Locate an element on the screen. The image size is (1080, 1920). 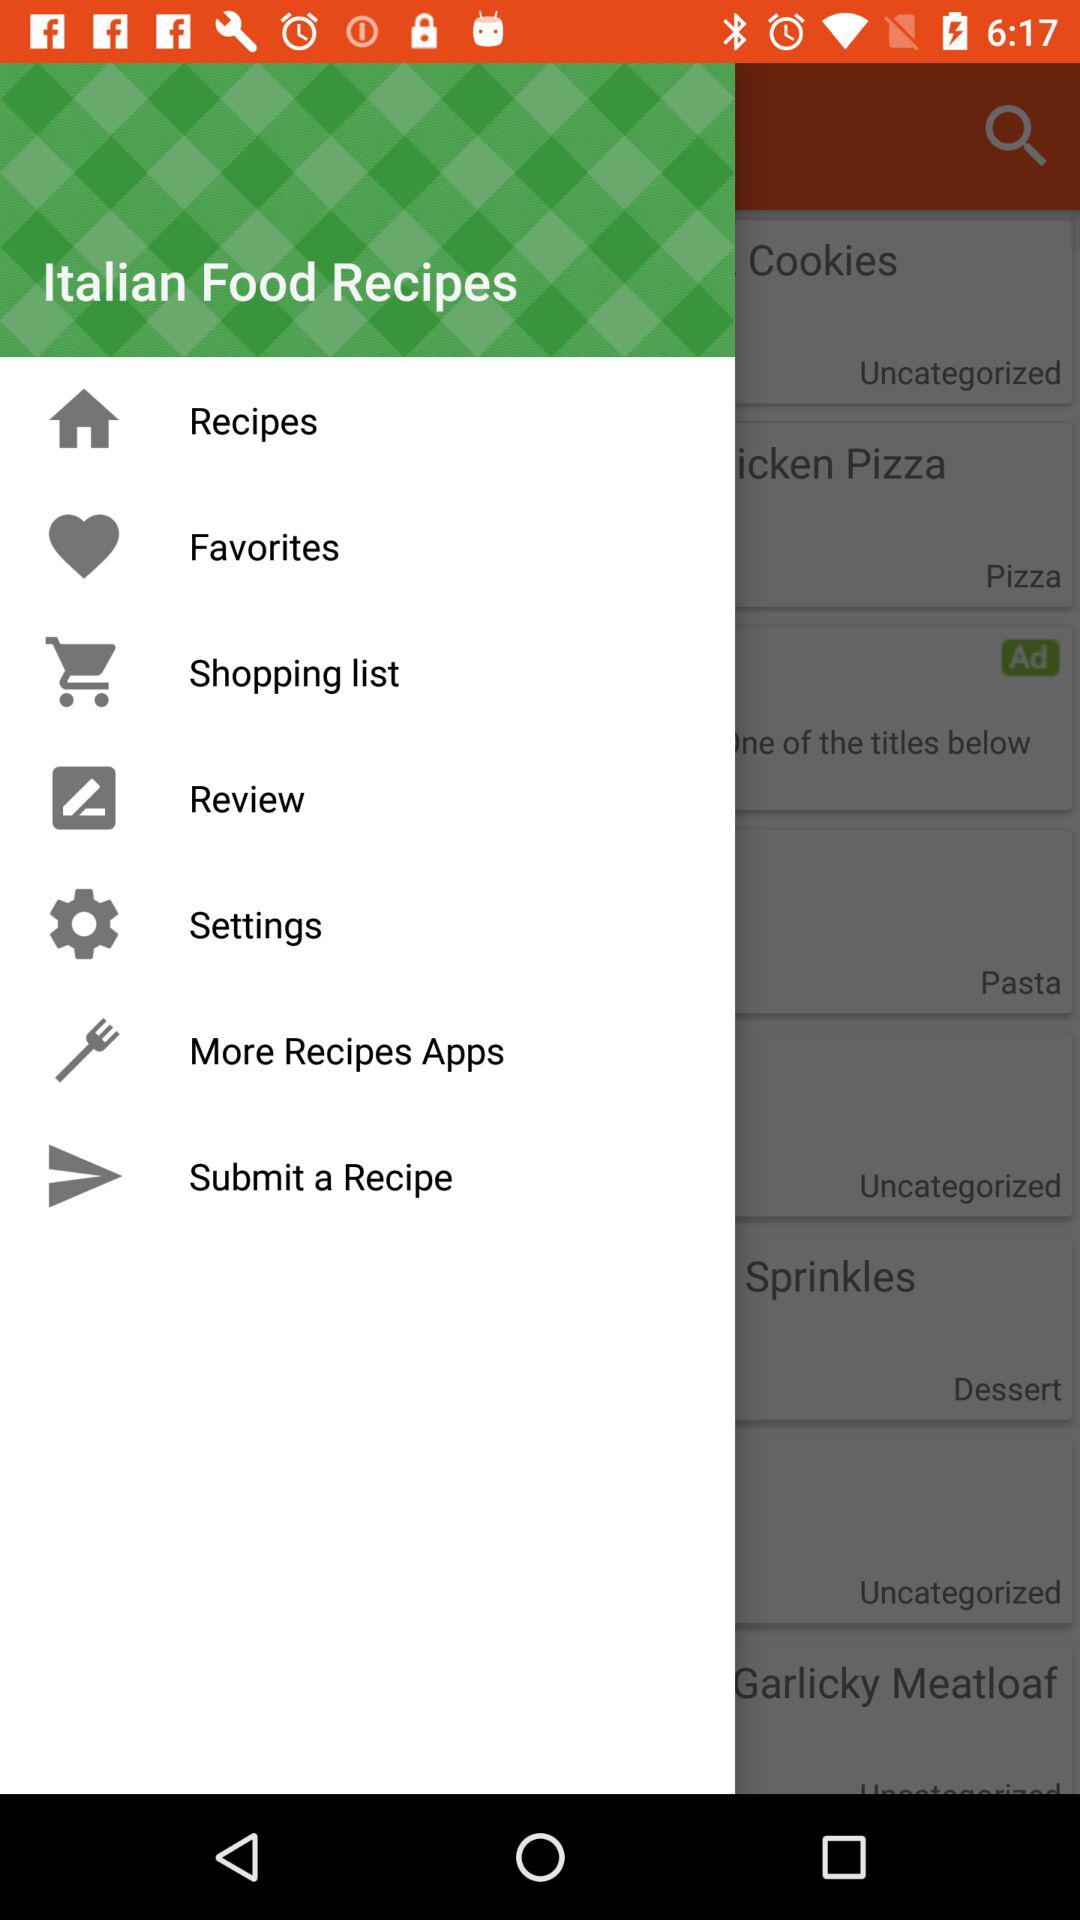
click on green color ad is located at coordinates (1030, 658).